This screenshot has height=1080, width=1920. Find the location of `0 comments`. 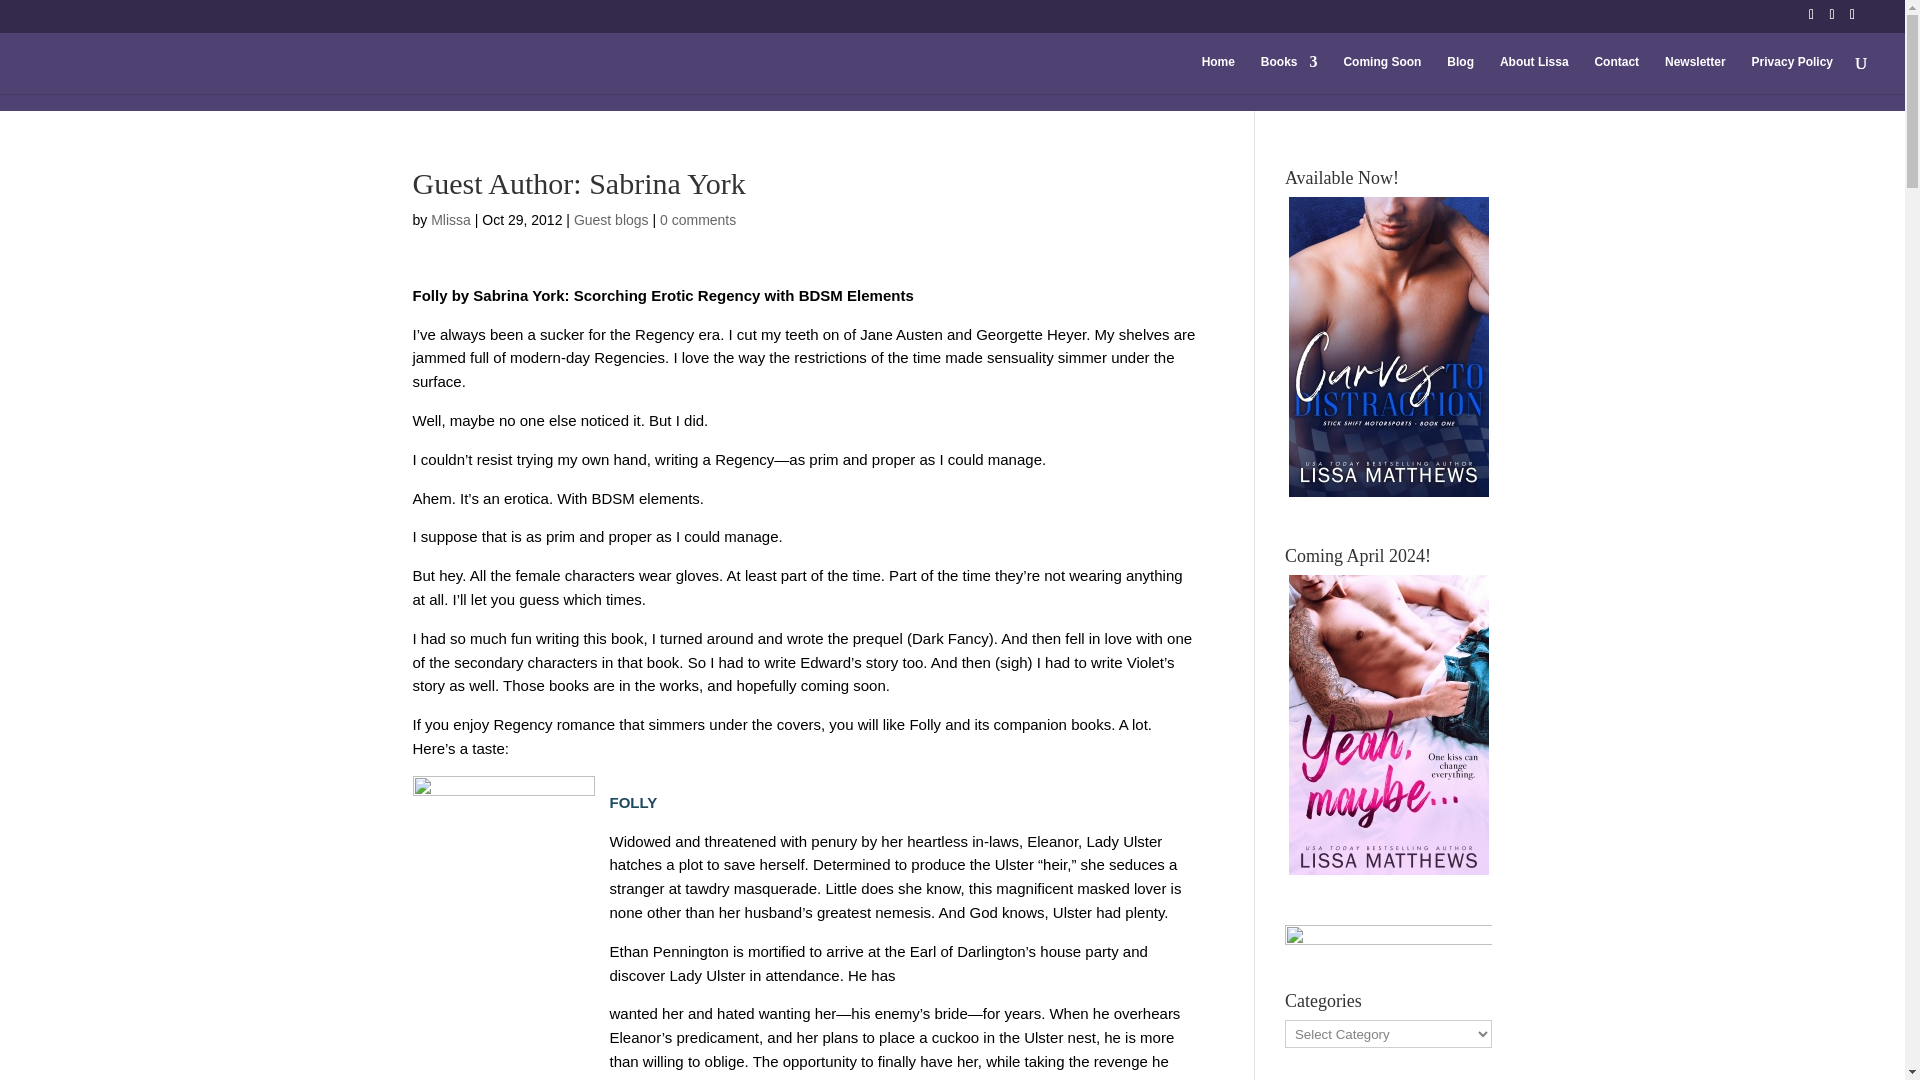

0 comments is located at coordinates (698, 219).